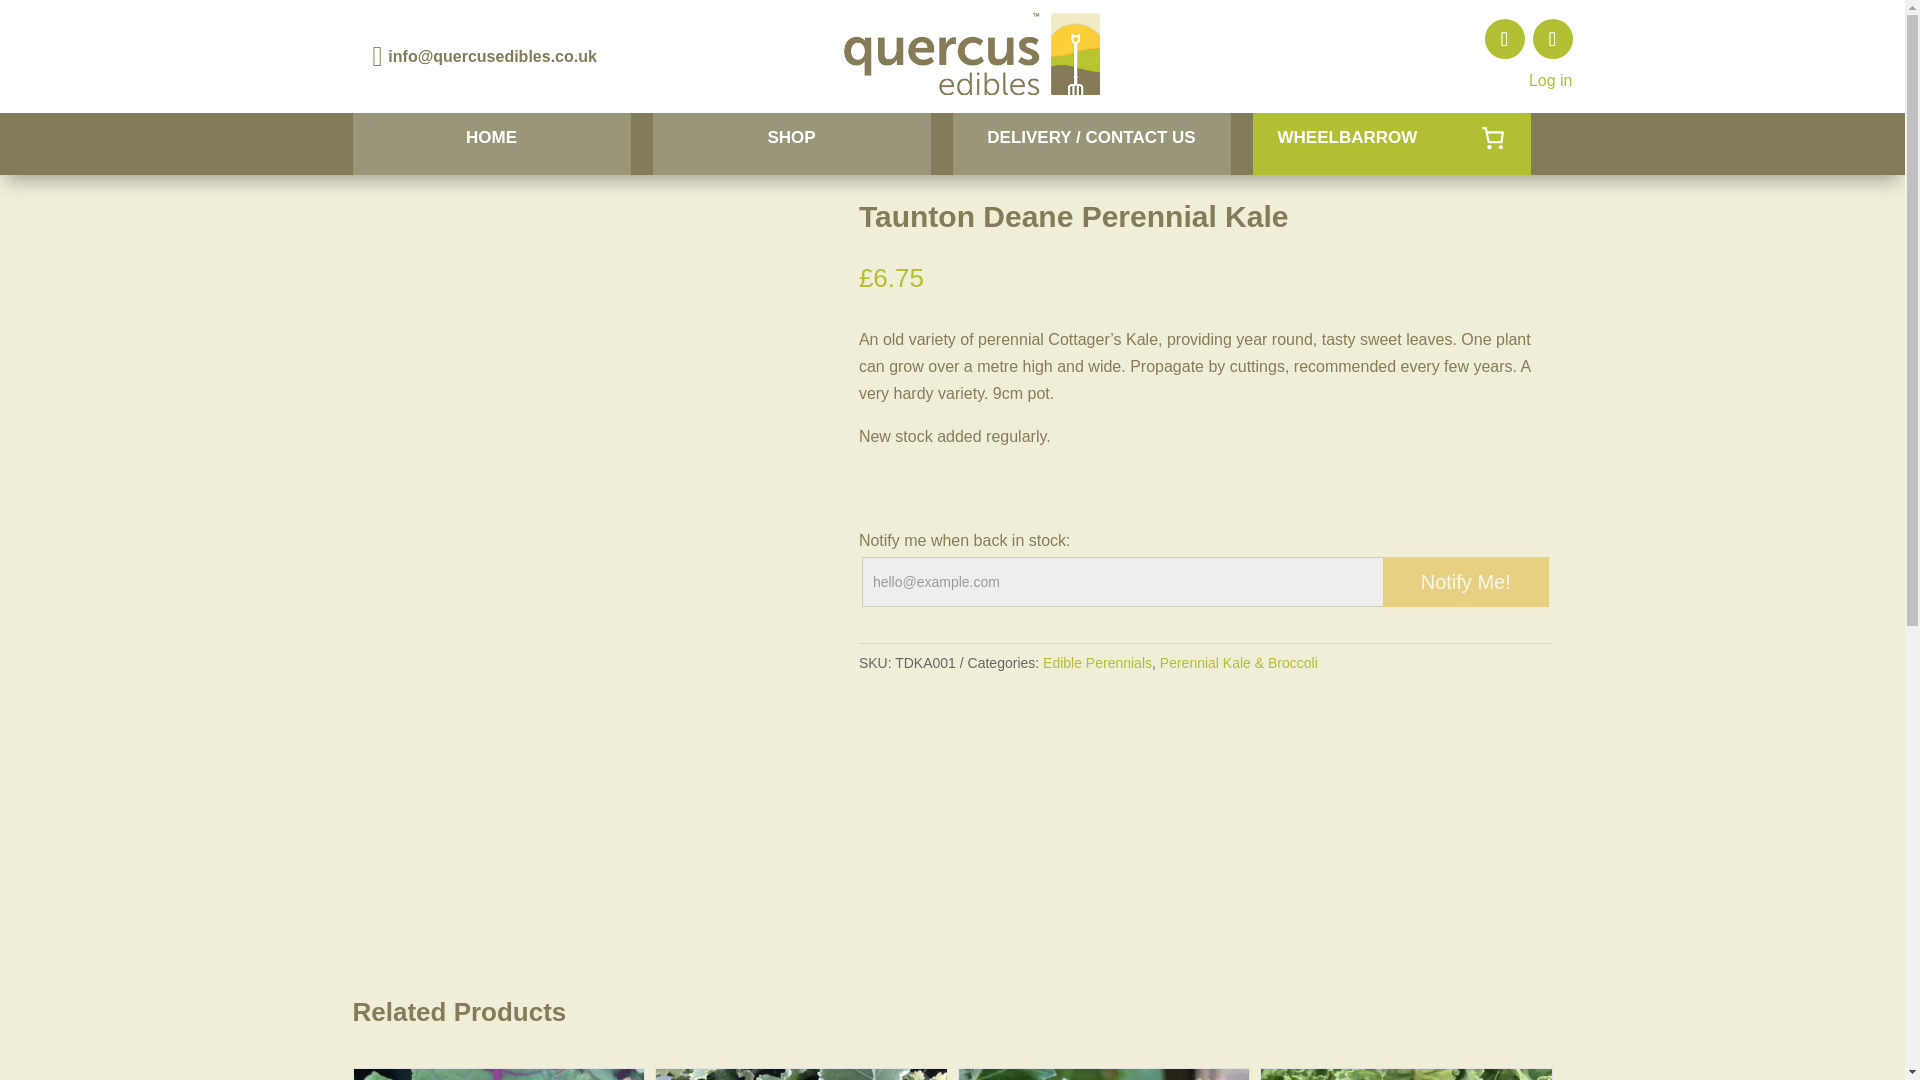  What do you see at coordinates (972, 56) in the screenshot?
I see `quercus-logo` at bounding box center [972, 56].